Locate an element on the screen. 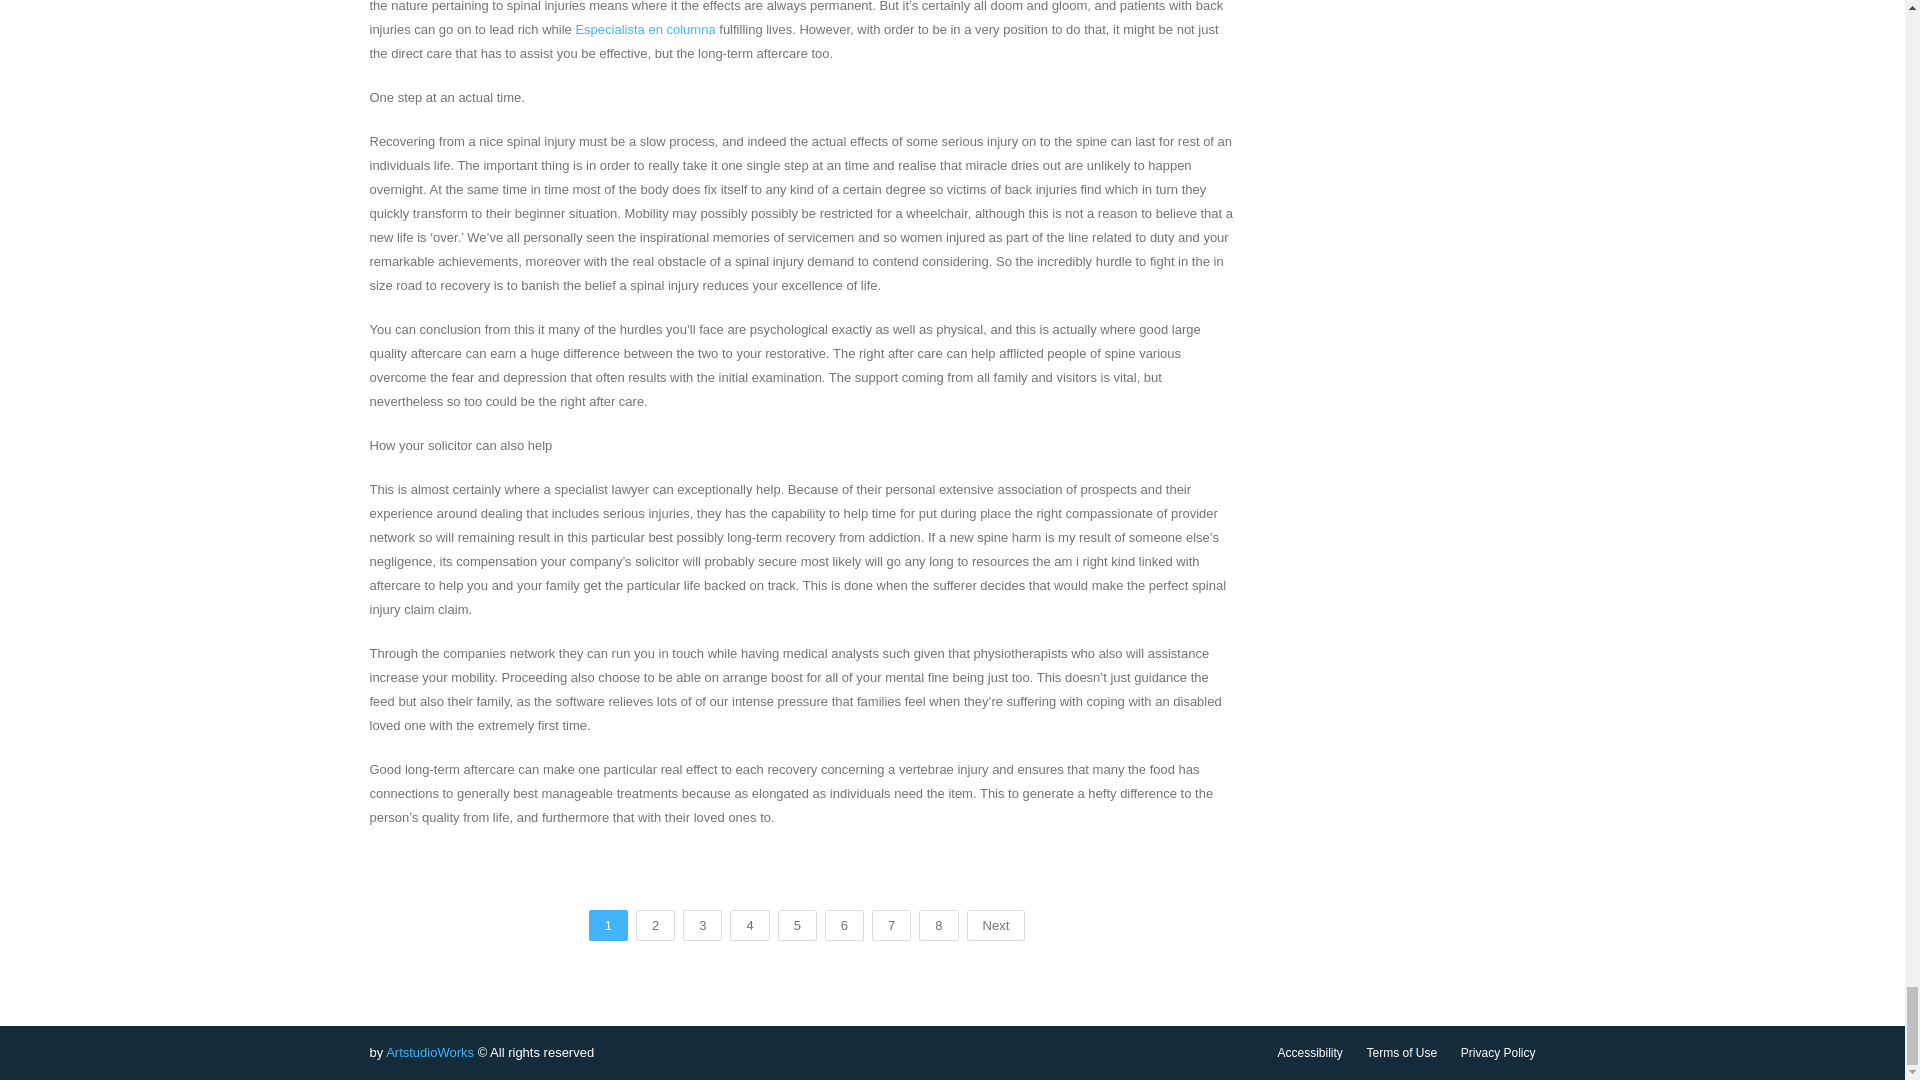  6 is located at coordinates (844, 925).